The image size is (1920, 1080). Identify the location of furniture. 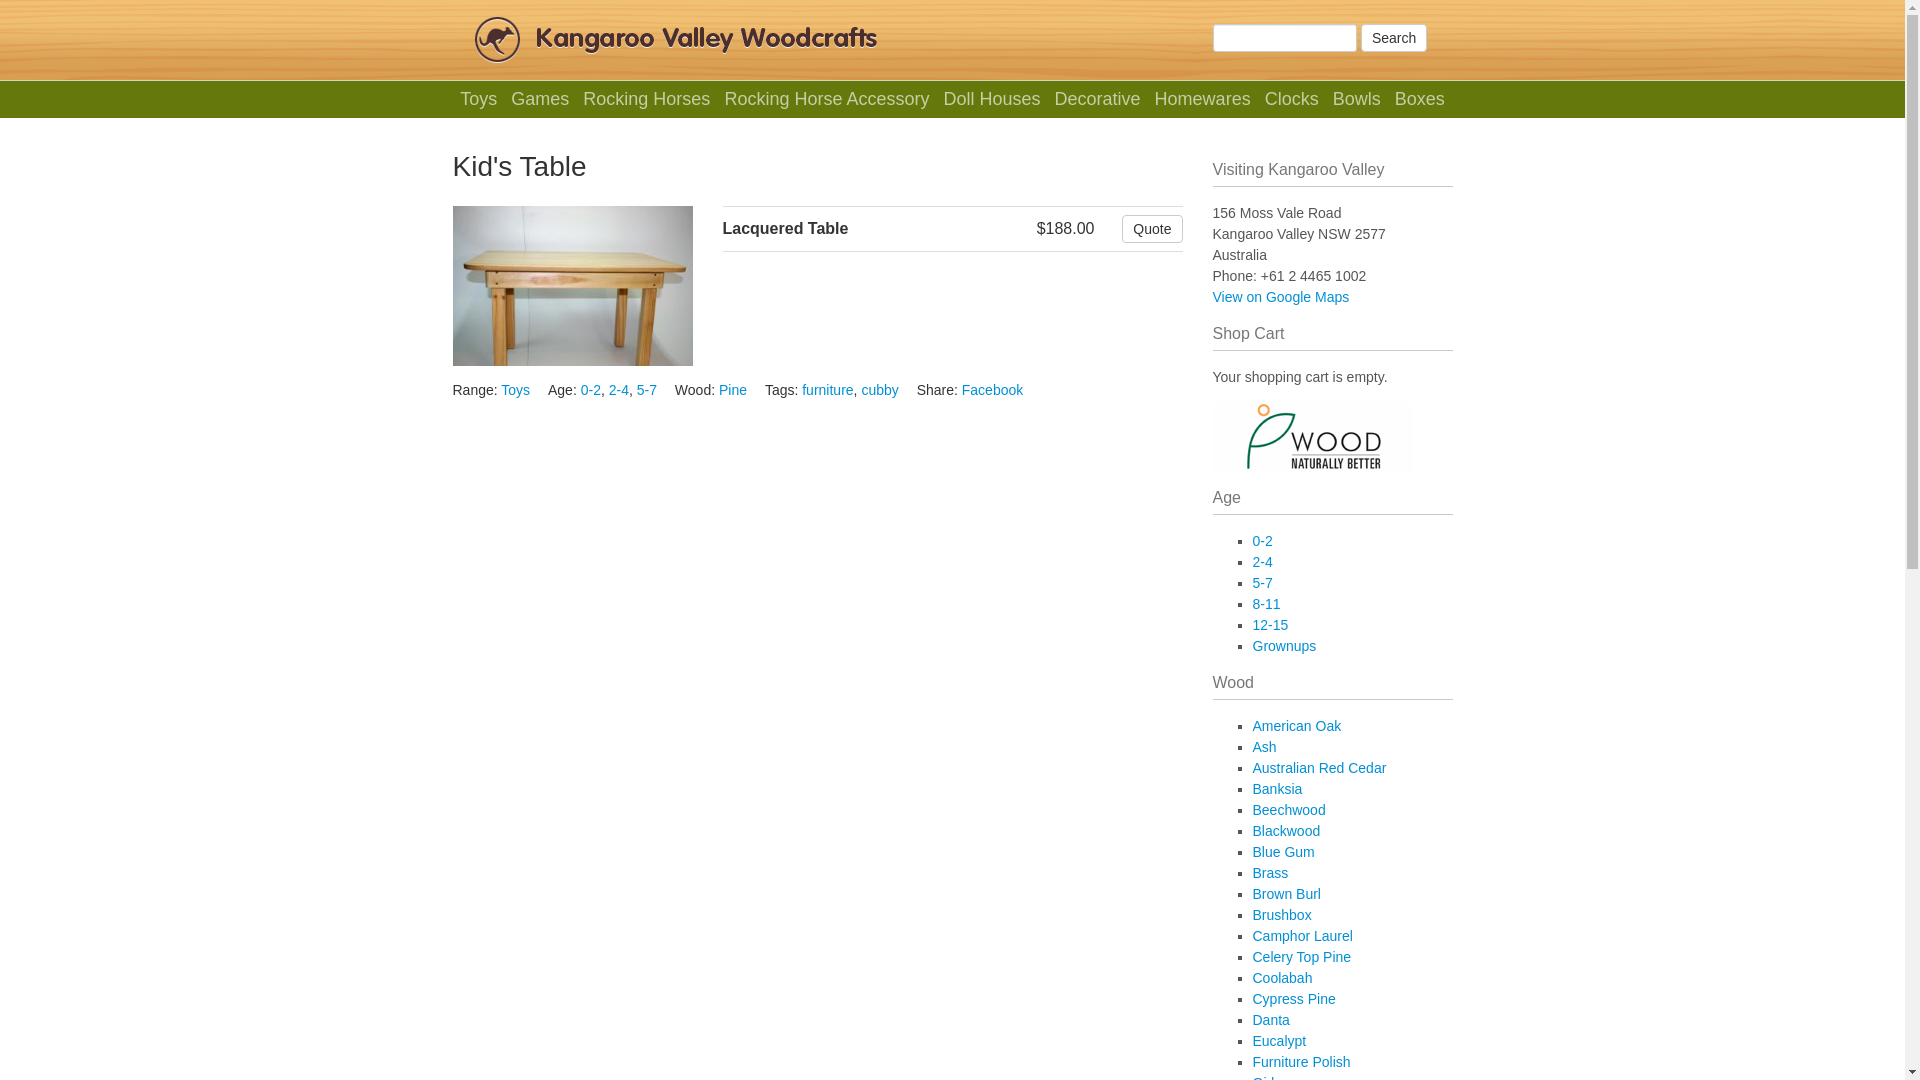
(828, 390).